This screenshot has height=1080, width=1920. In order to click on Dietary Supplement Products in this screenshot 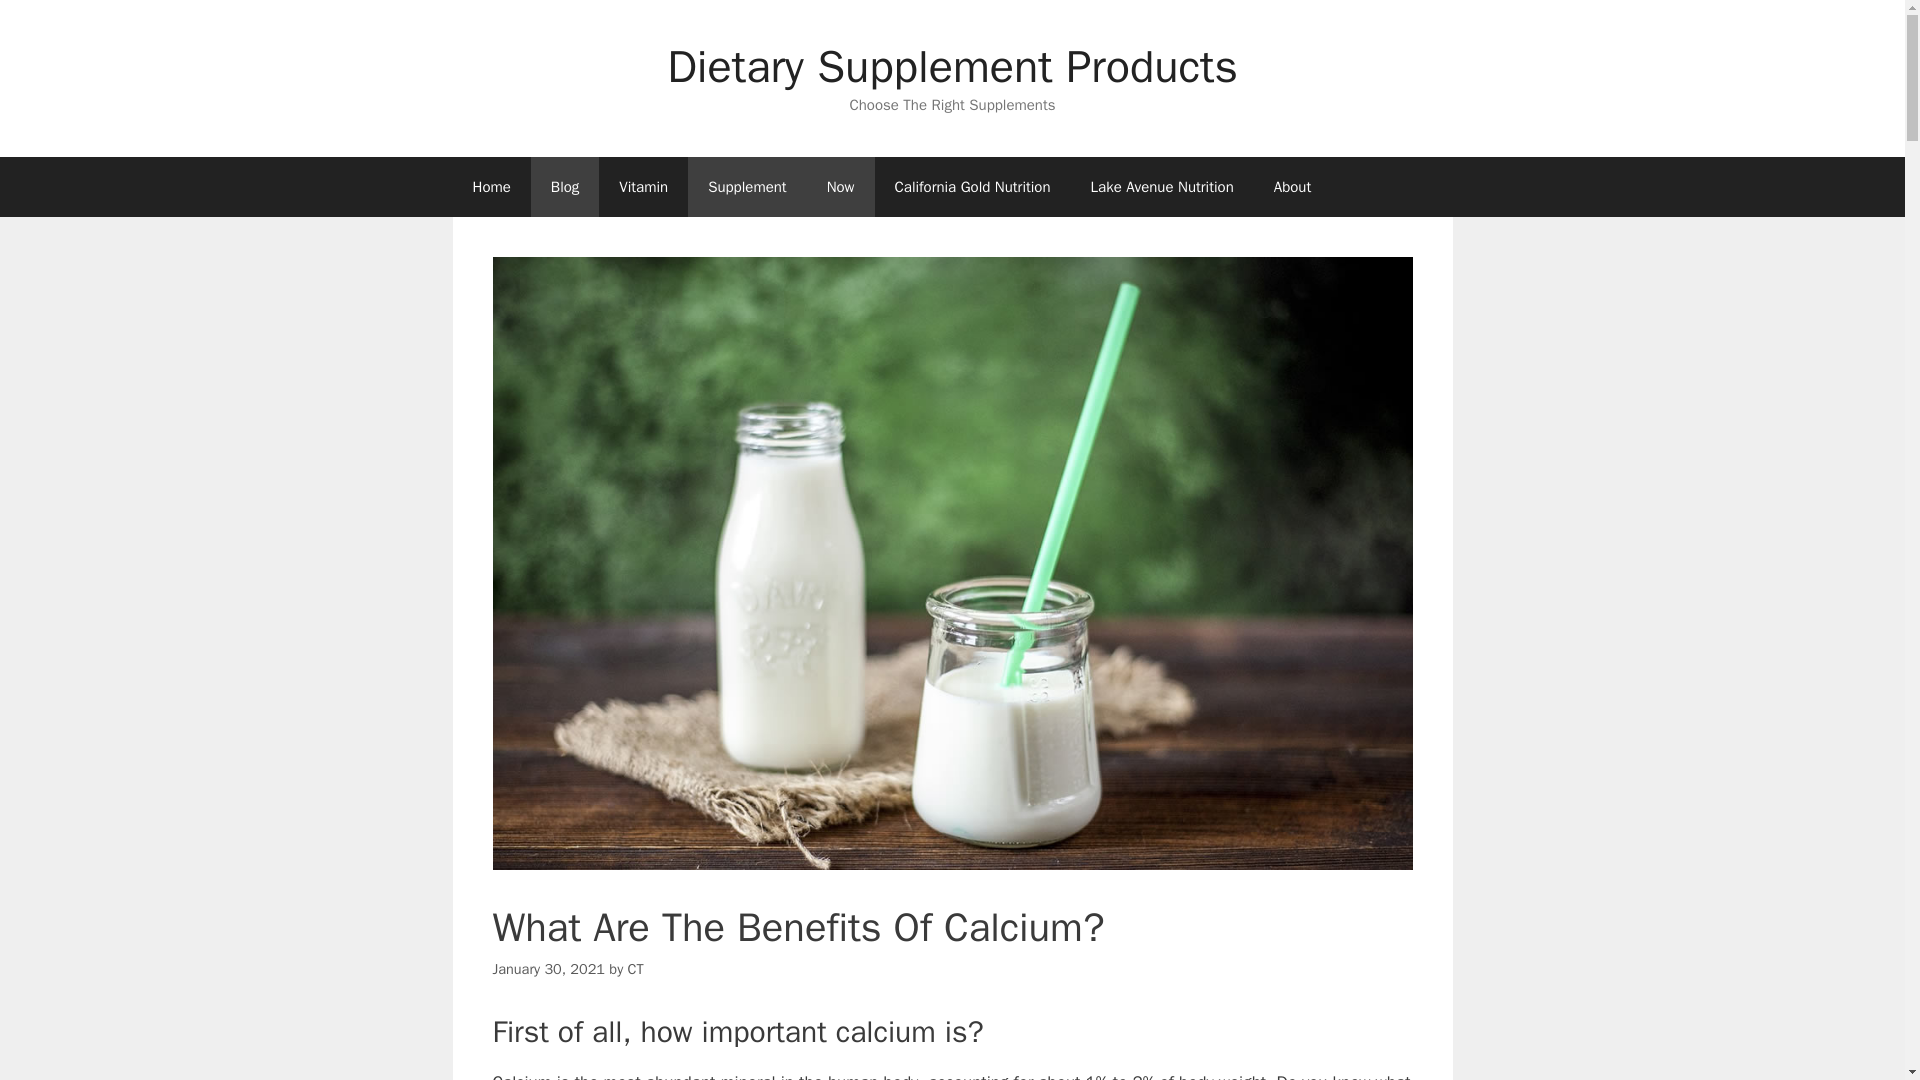, I will do `click(952, 66)`.